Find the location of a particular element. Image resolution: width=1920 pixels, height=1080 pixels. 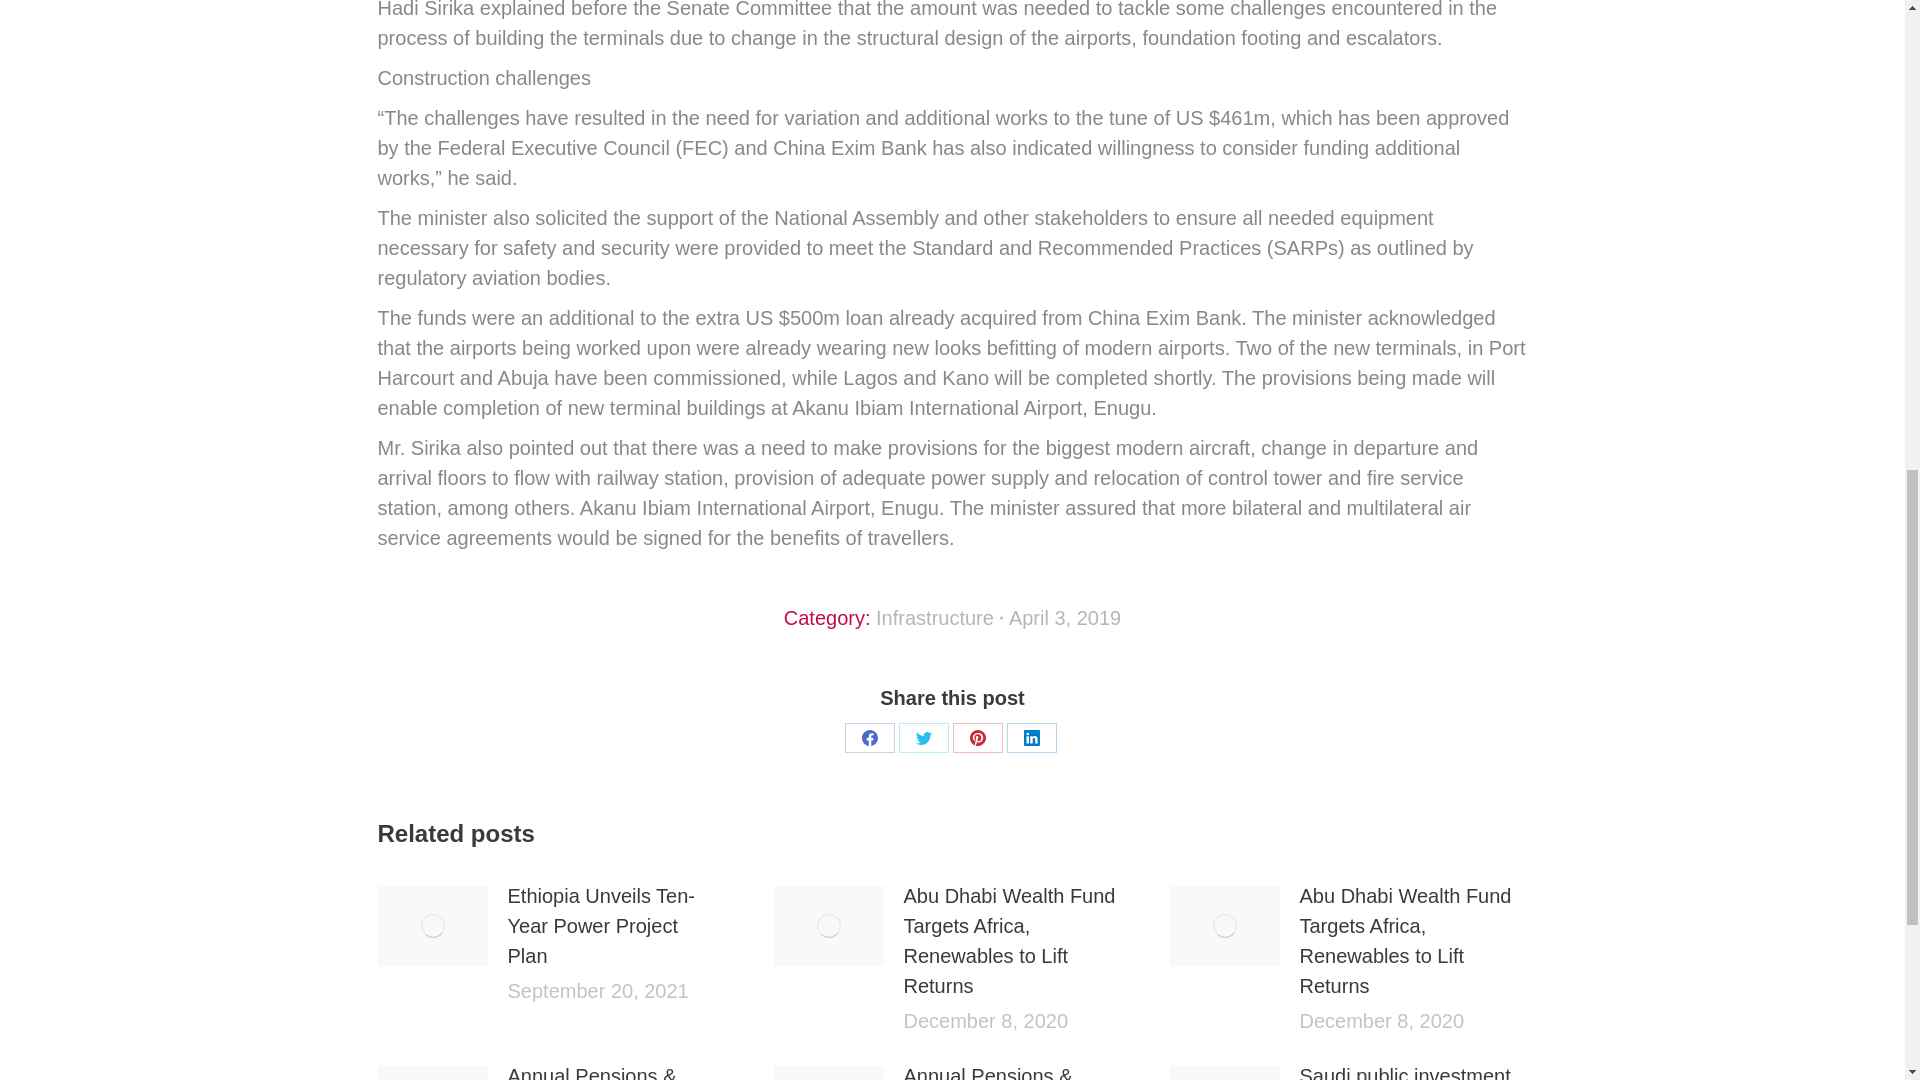

Twitter is located at coordinates (923, 737).